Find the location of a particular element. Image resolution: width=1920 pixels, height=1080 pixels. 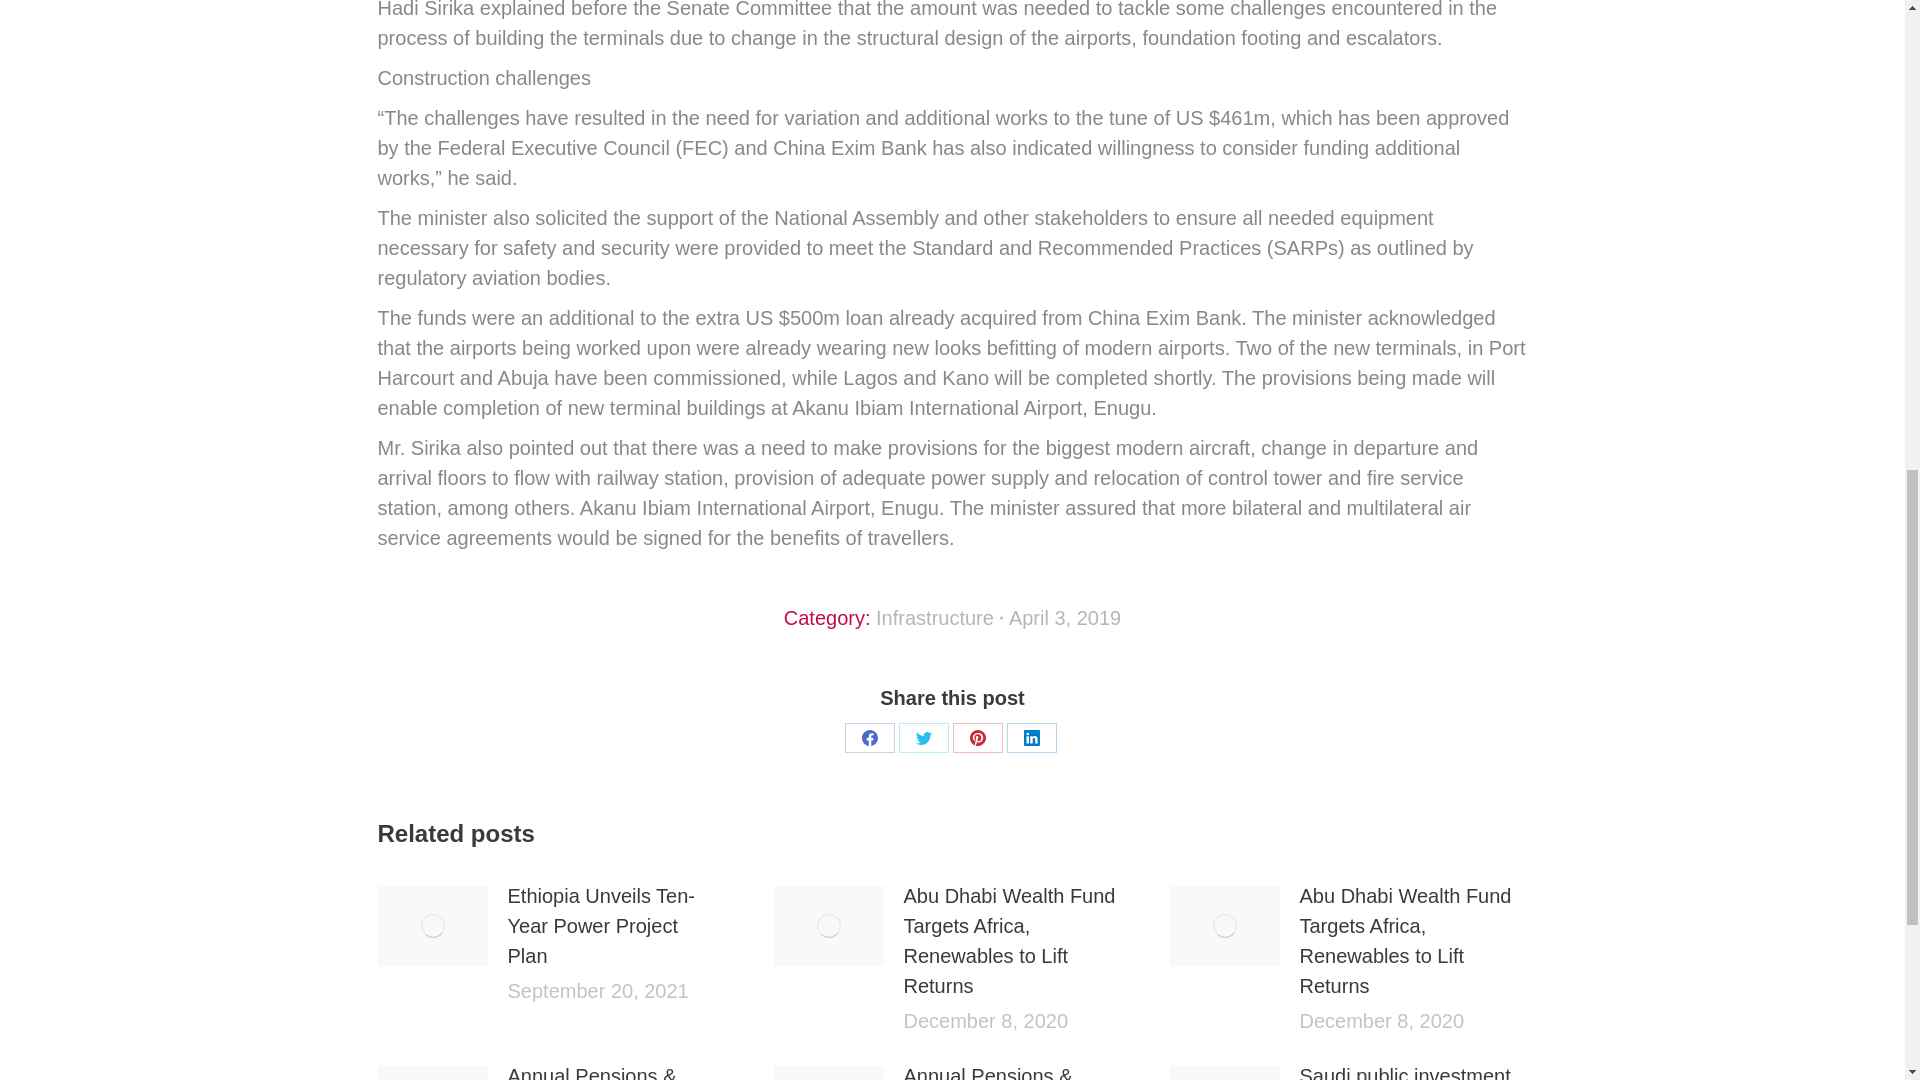

Twitter is located at coordinates (923, 737).